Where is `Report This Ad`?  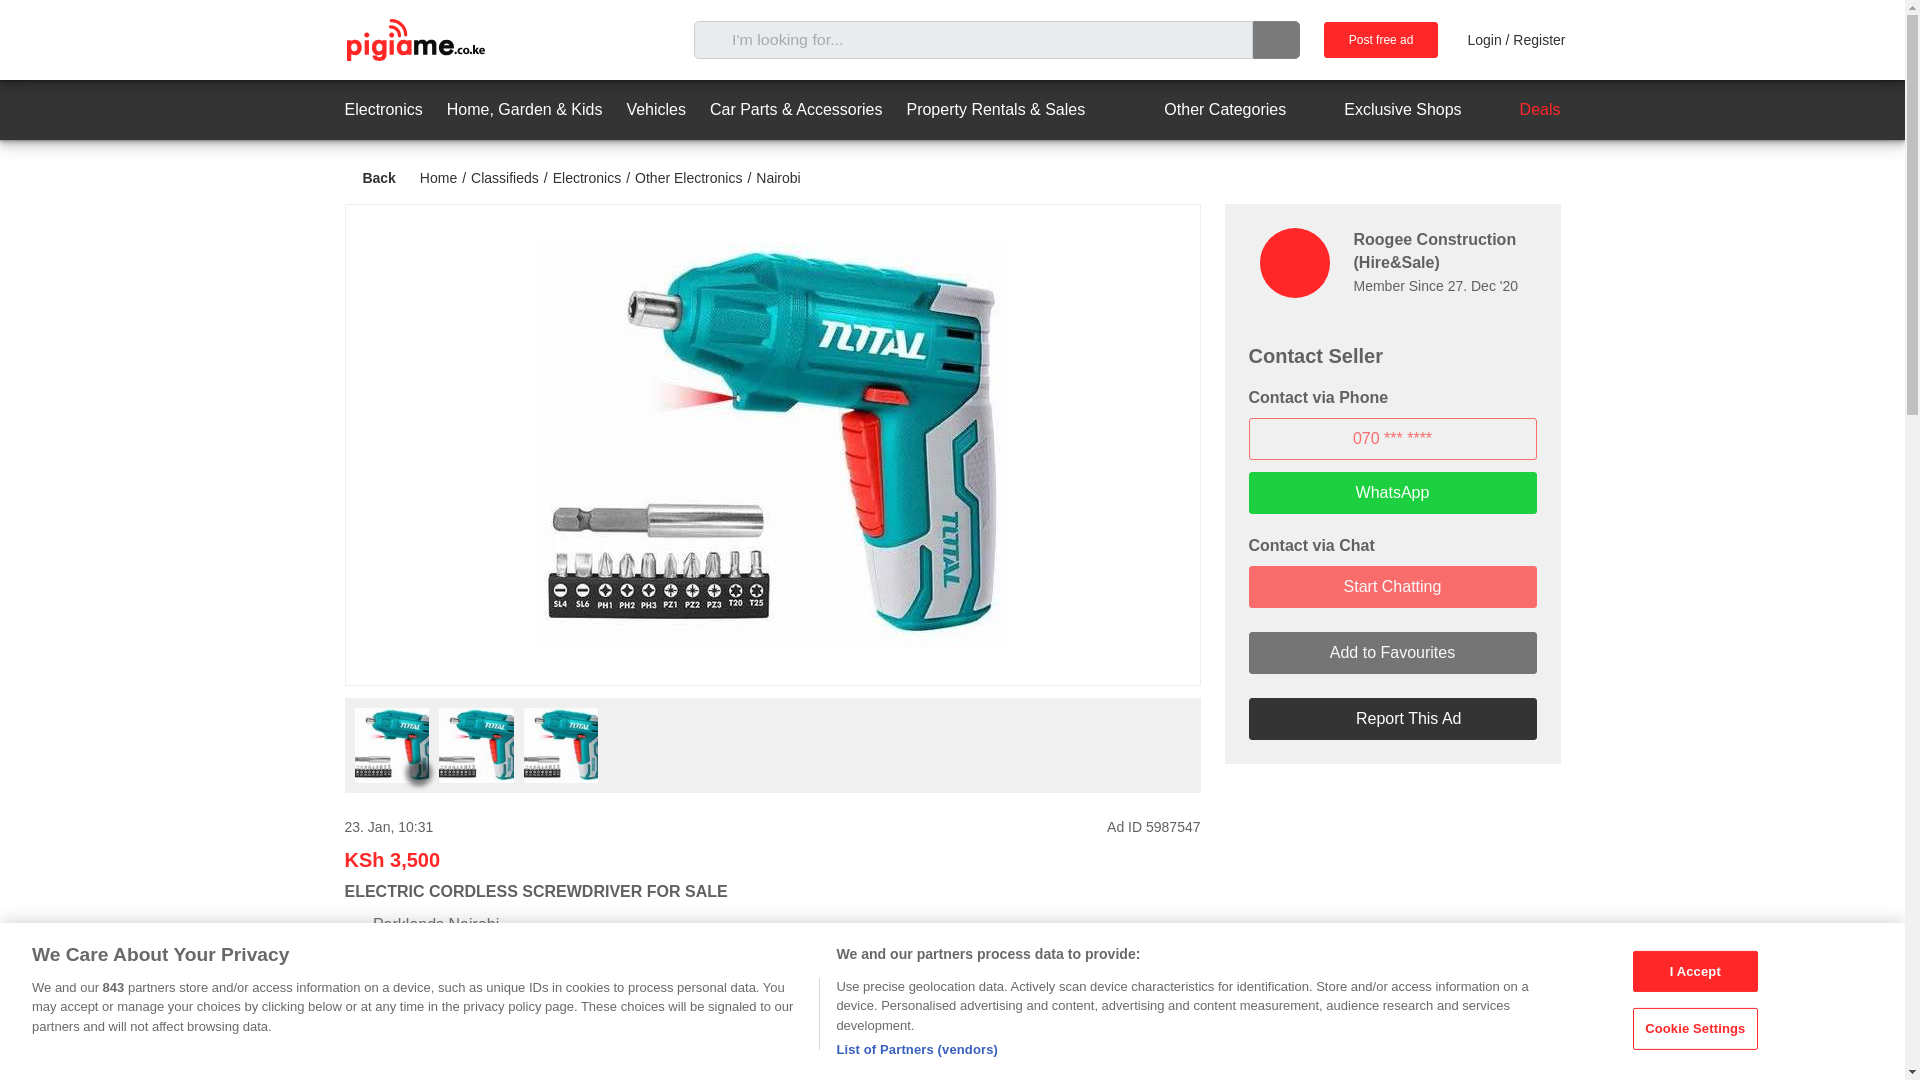 Report This Ad is located at coordinates (1392, 718).